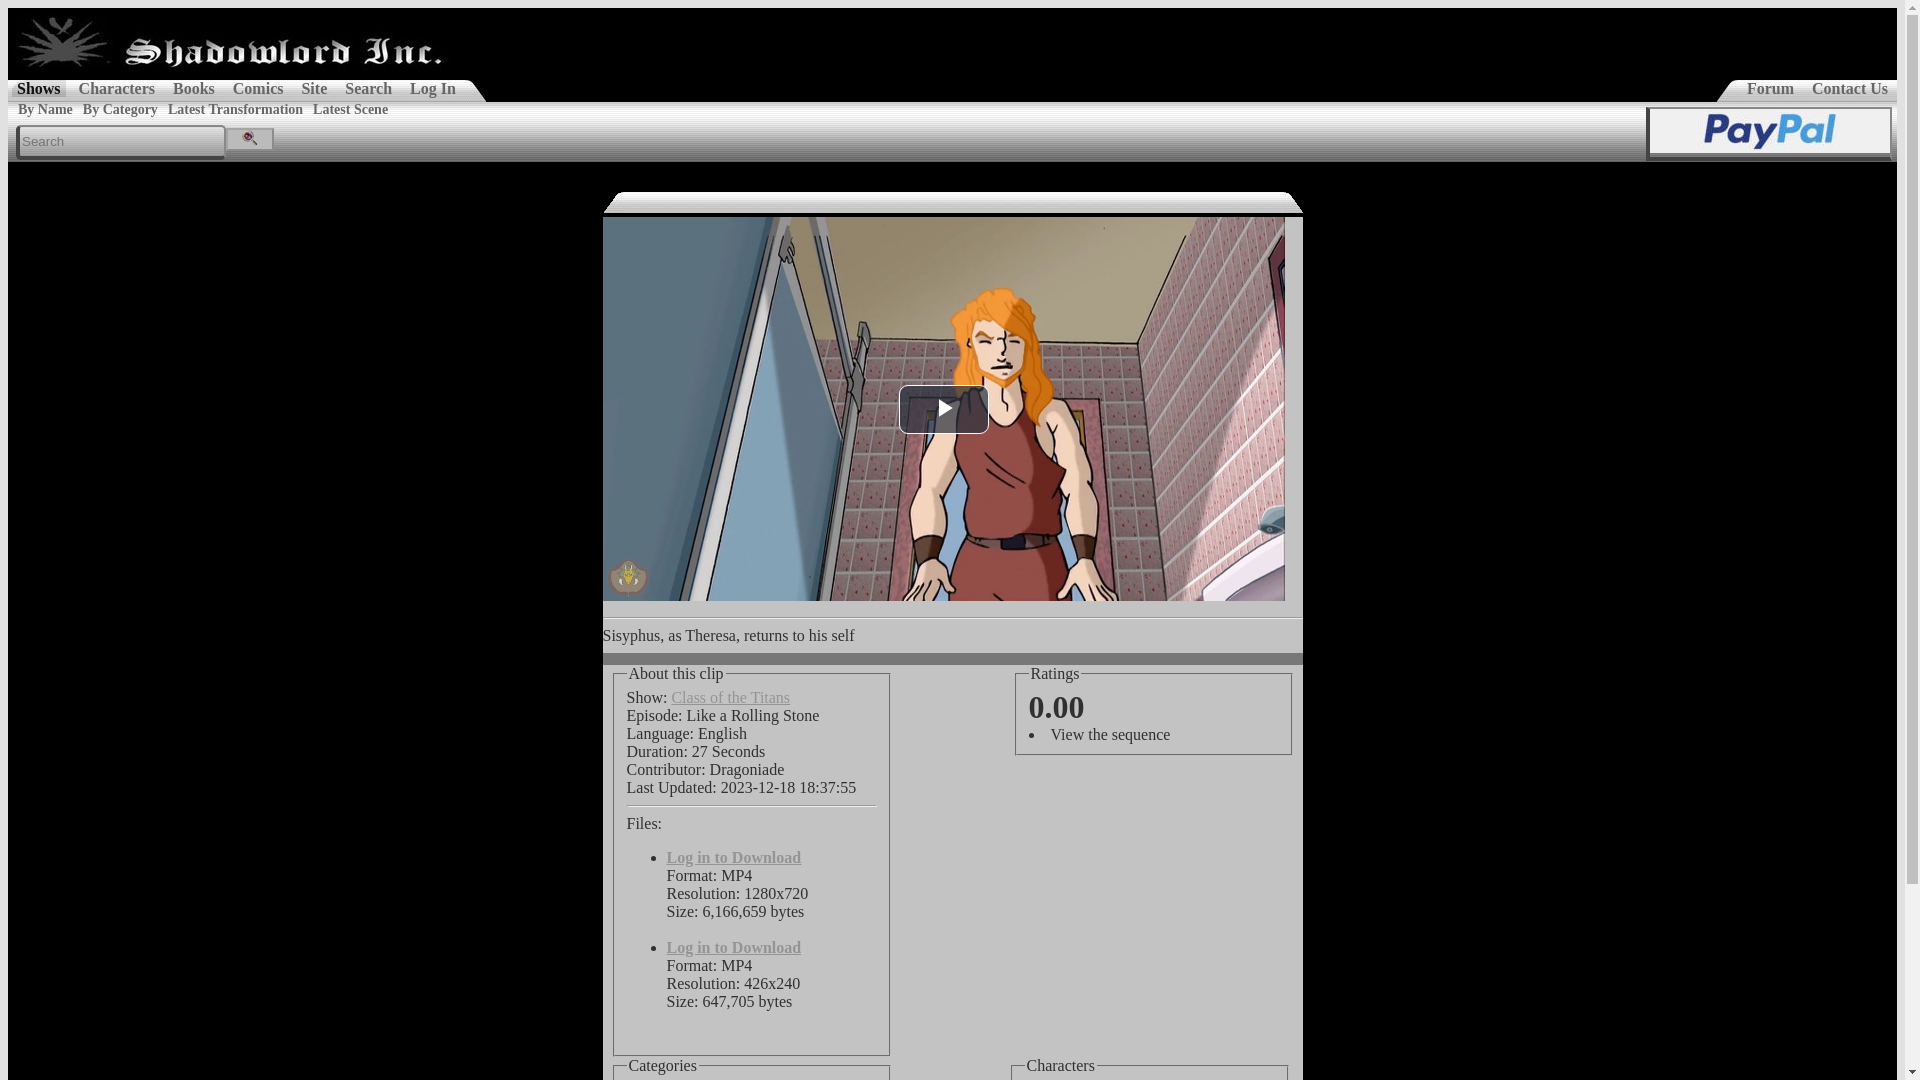  What do you see at coordinates (314, 88) in the screenshot?
I see `Site` at bounding box center [314, 88].